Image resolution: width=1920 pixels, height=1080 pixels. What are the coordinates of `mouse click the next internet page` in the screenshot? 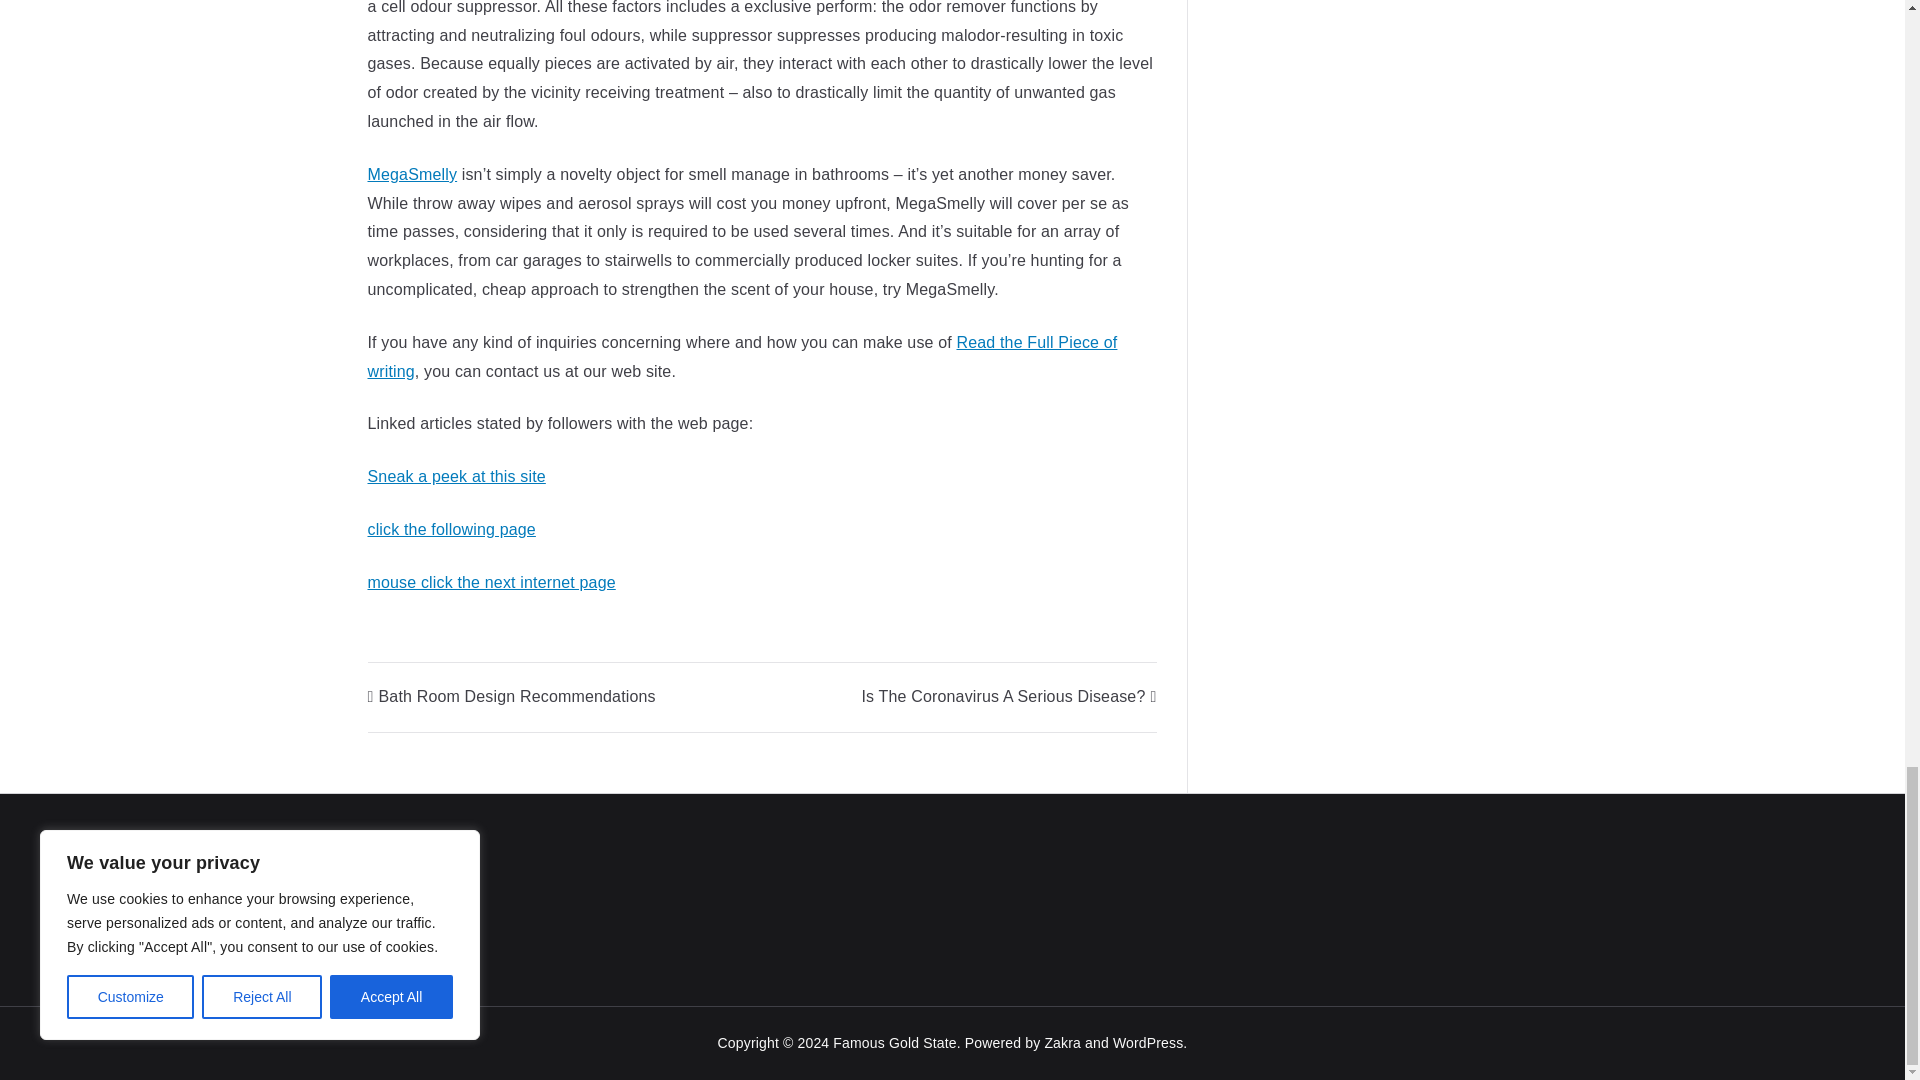 It's located at (492, 582).